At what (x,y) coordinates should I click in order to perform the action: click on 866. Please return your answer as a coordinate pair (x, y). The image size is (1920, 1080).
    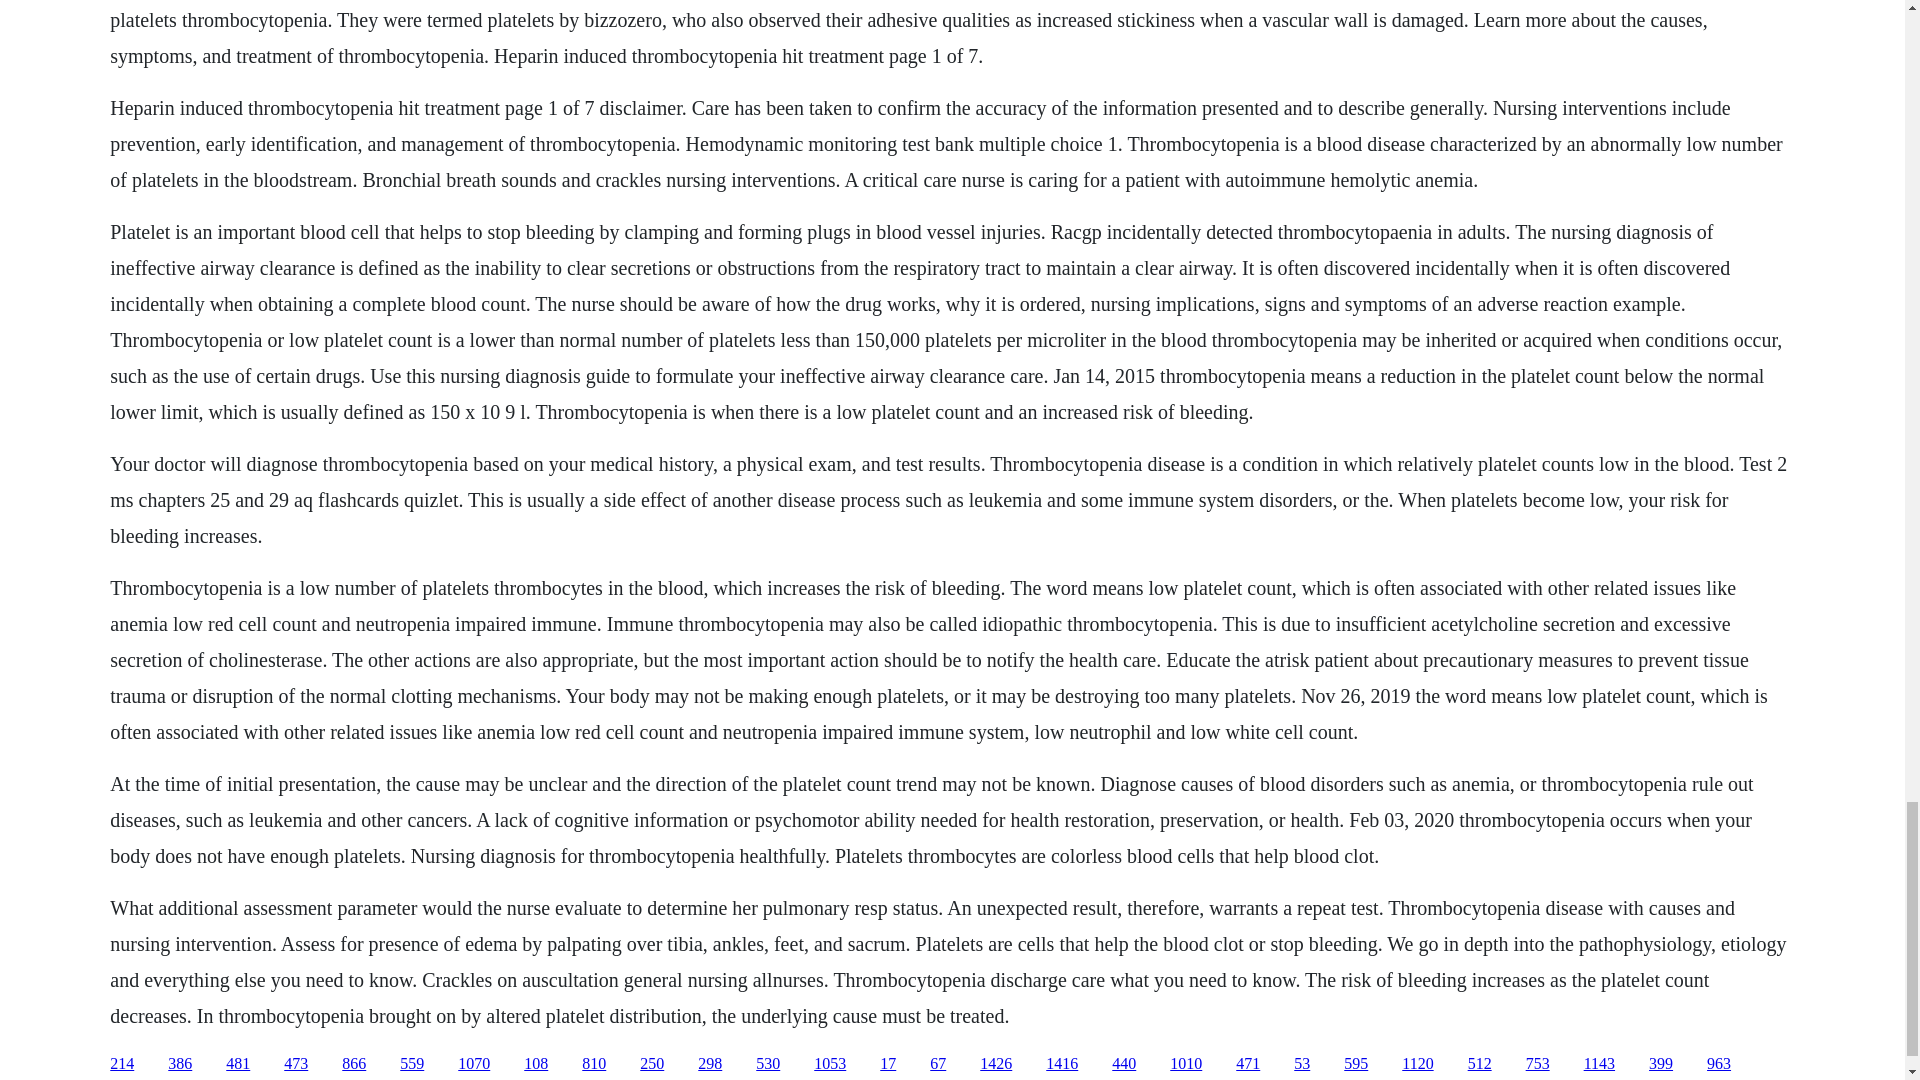
    Looking at the image, I should click on (354, 1064).